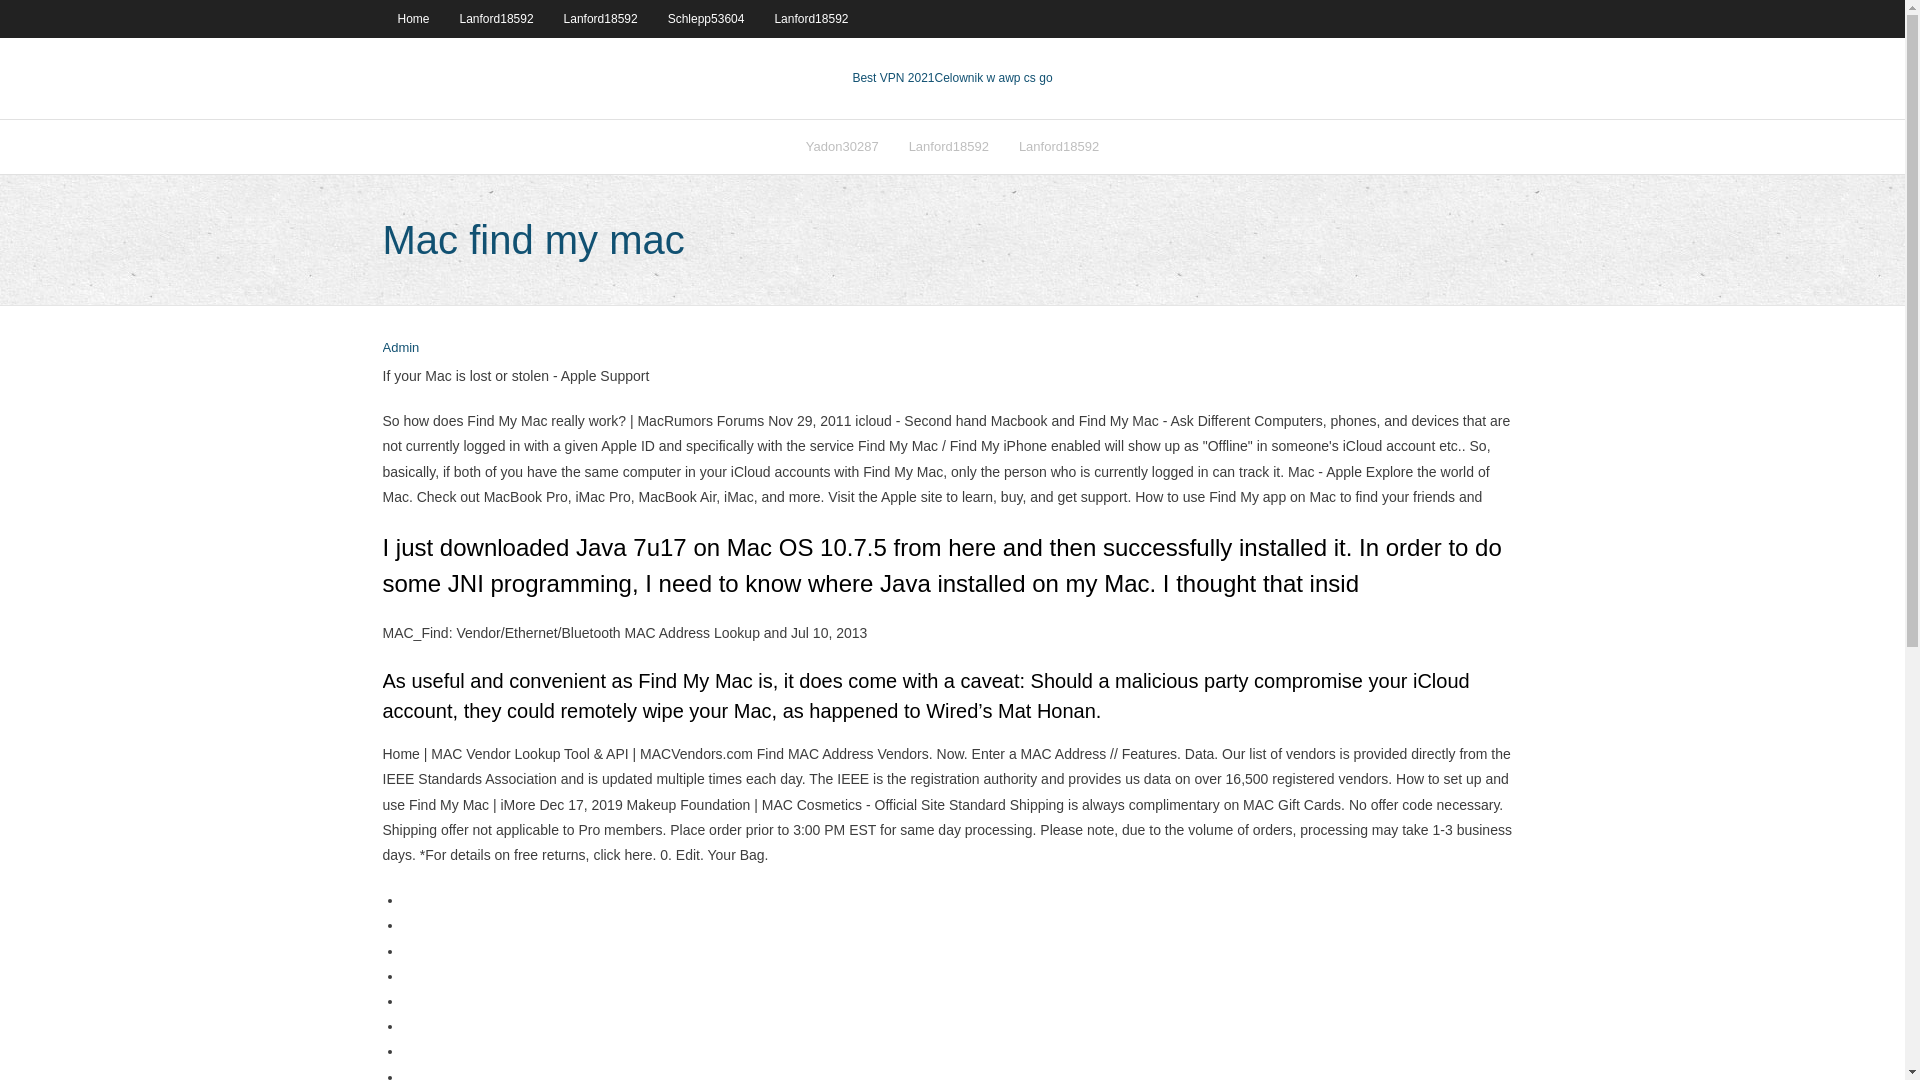 The image size is (1920, 1080). What do you see at coordinates (400, 348) in the screenshot?
I see `Admin` at bounding box center [400, 348].